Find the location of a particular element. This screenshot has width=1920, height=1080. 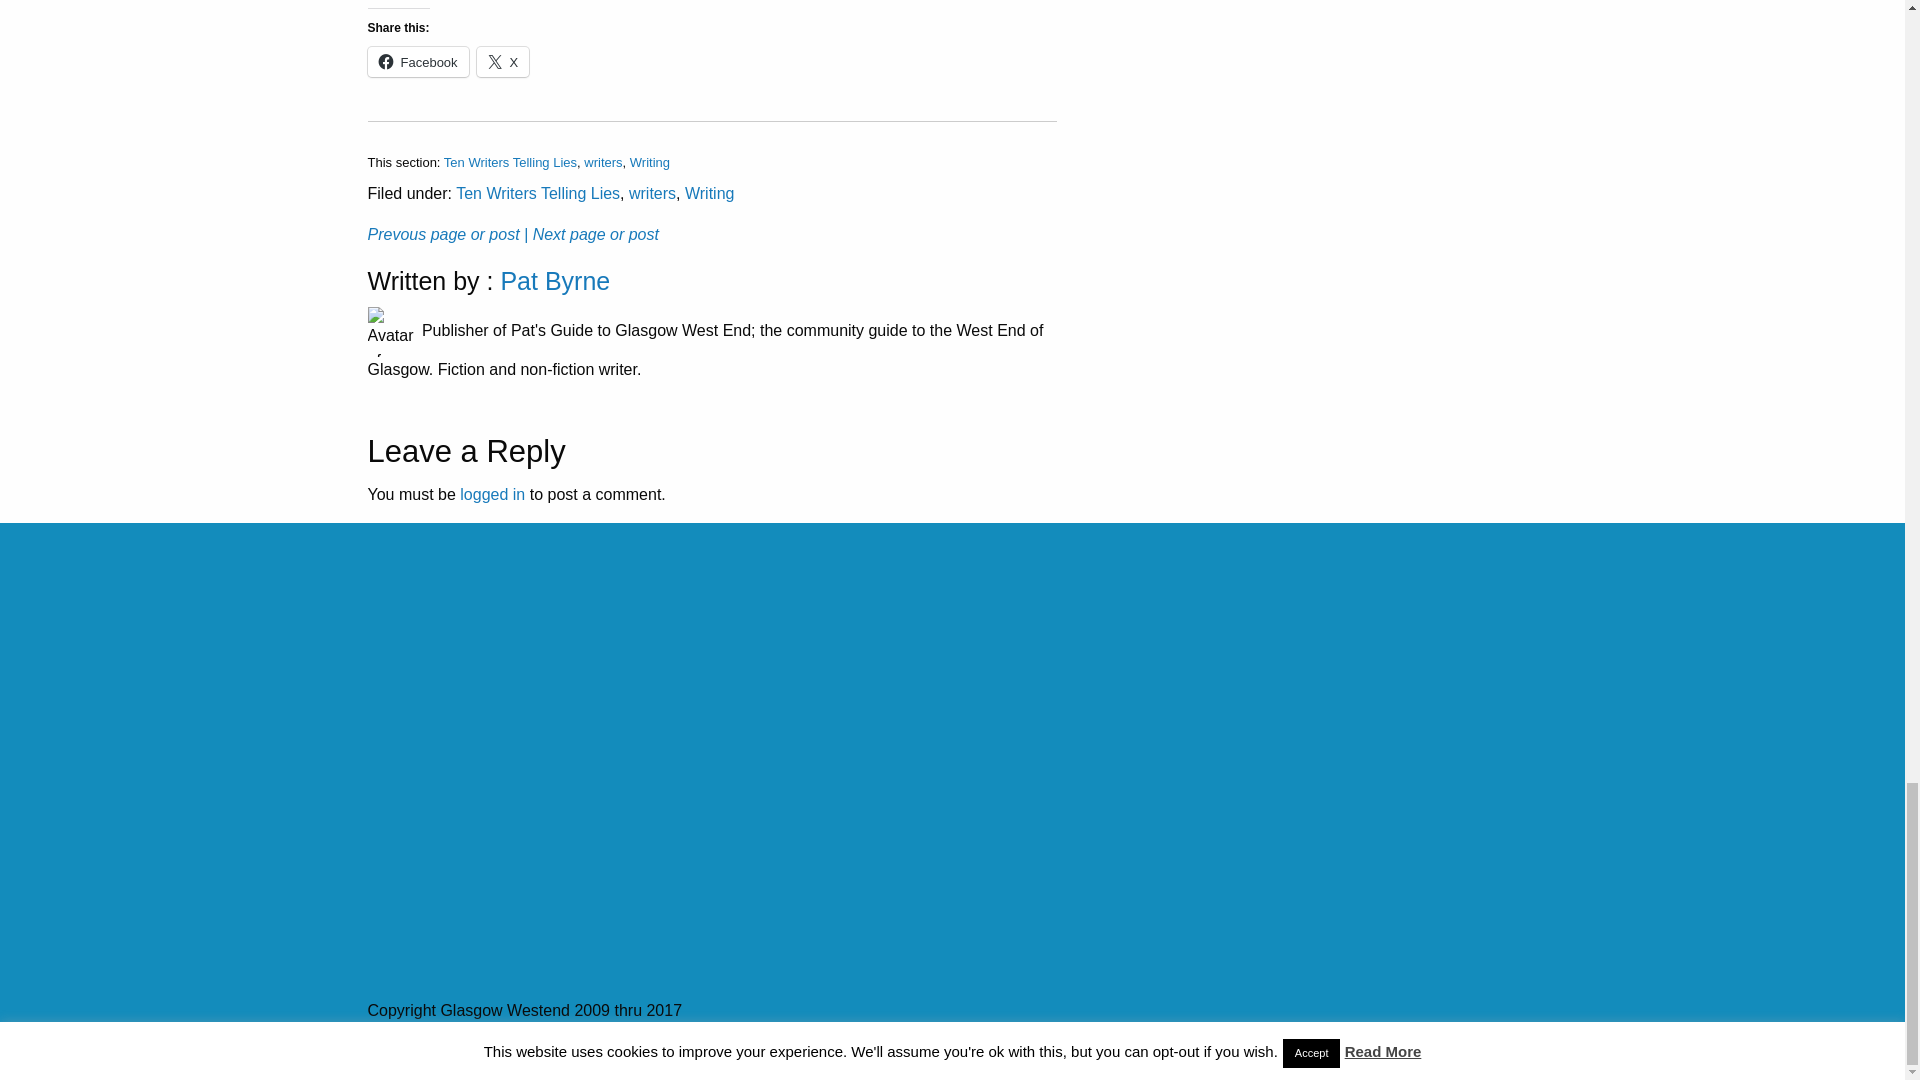

Click to share on Facebook is located at coordinates (418, 62).